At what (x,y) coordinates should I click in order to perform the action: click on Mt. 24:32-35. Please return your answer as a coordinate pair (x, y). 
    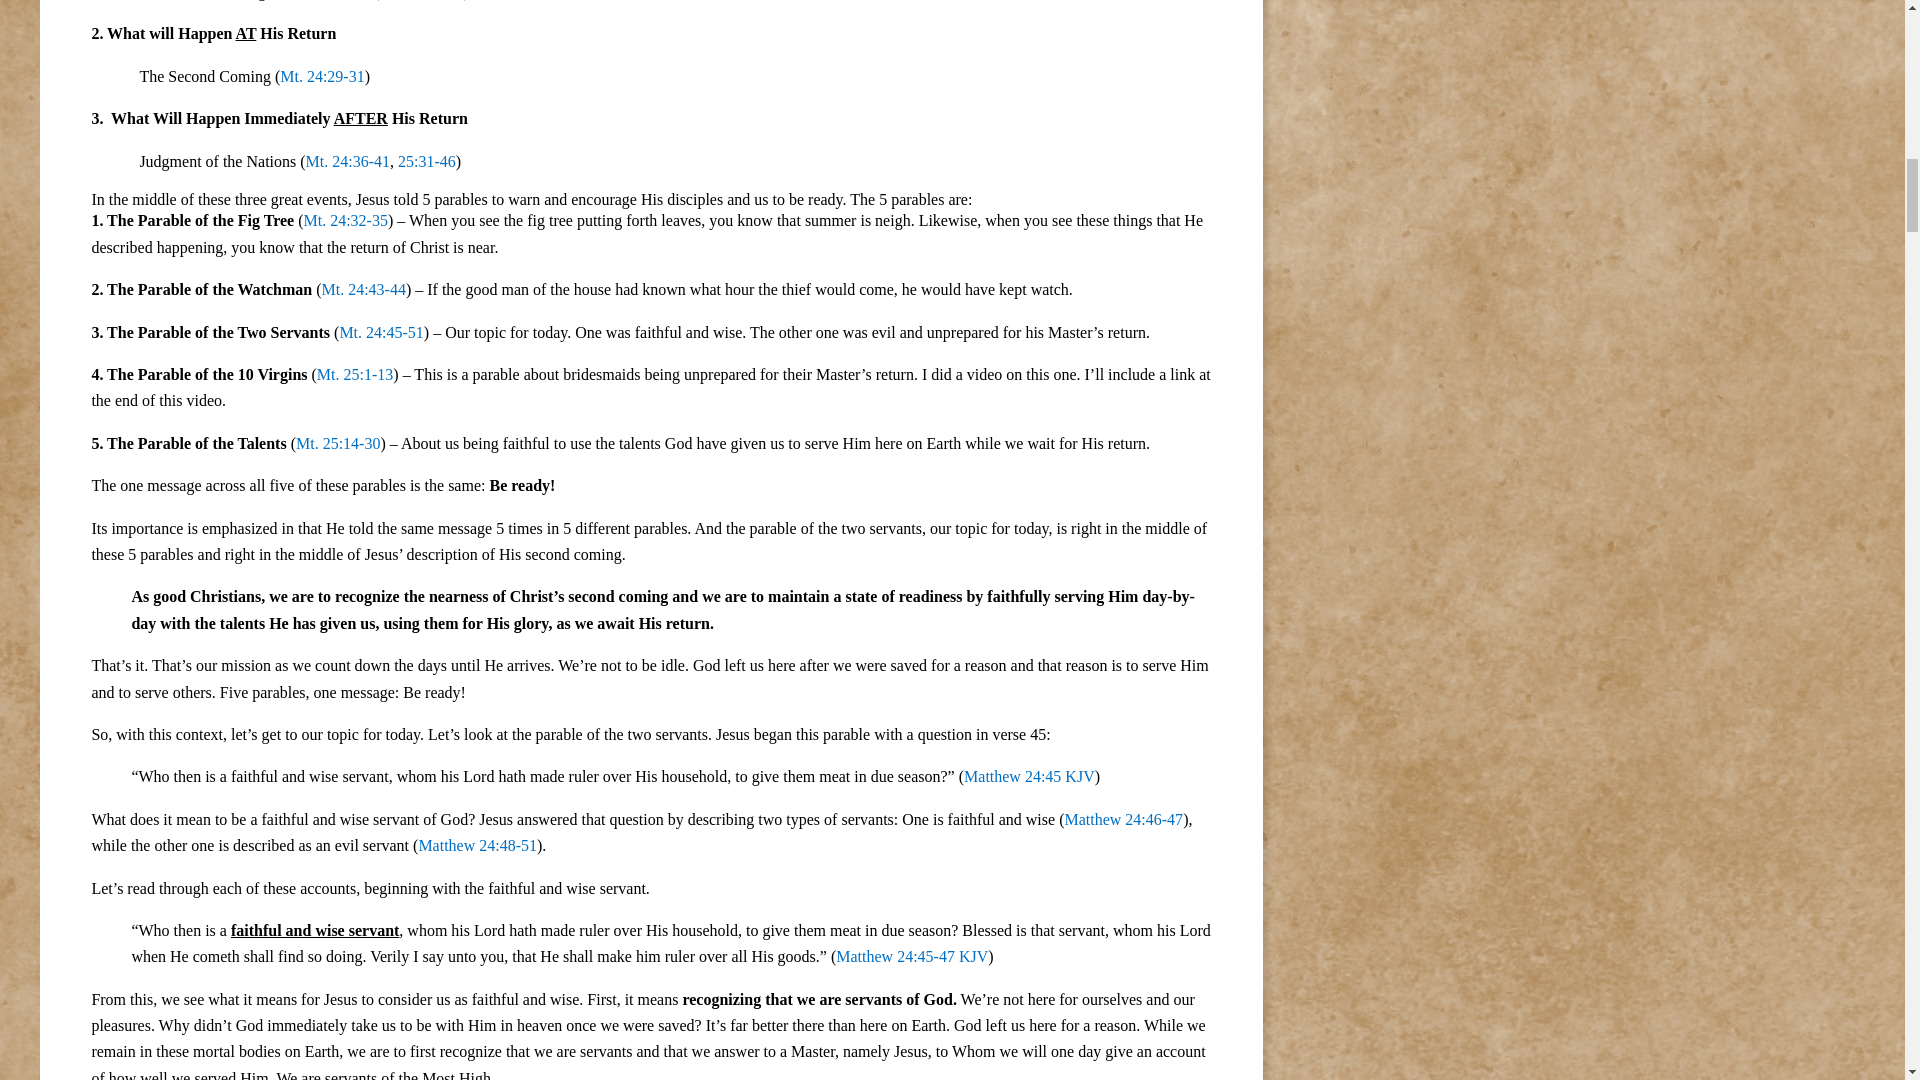
    Looking at the image, I should click on (345, 220).